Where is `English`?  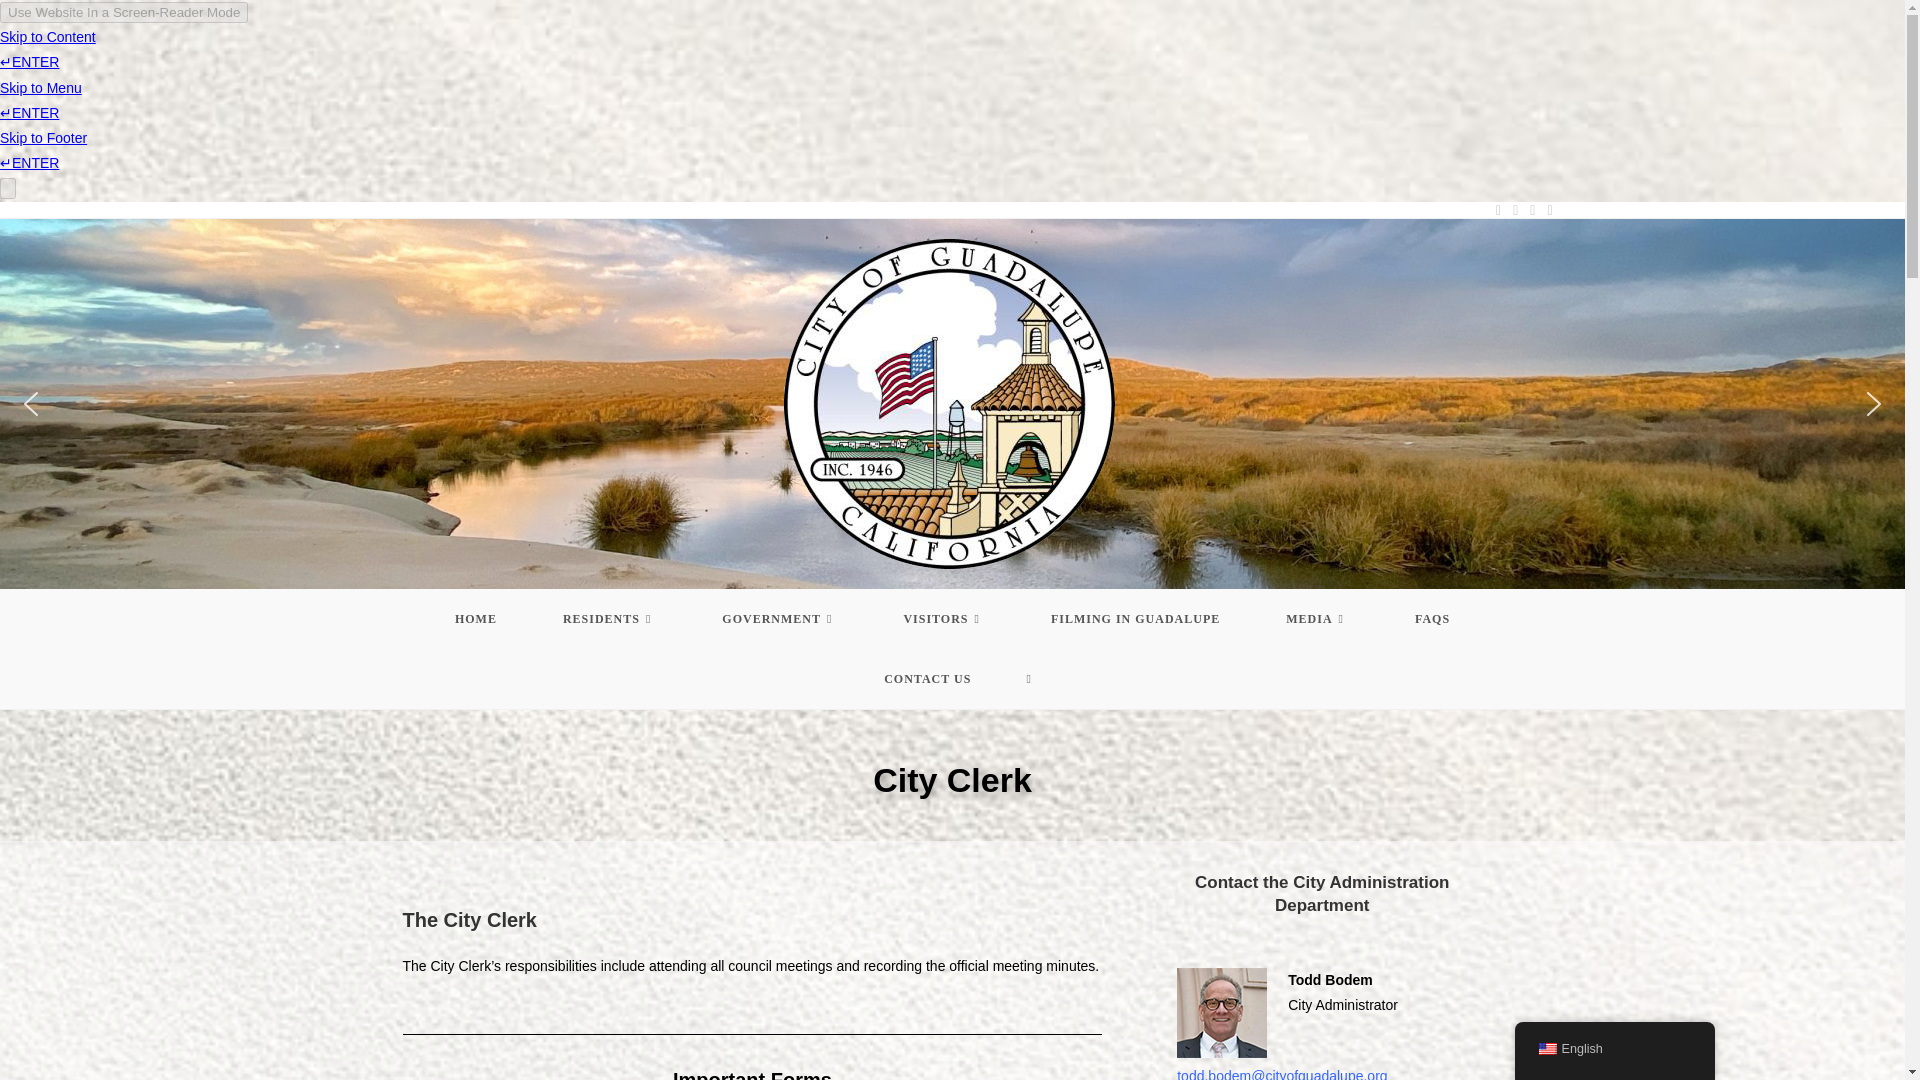 English is located at coordinates (1546, 1049).